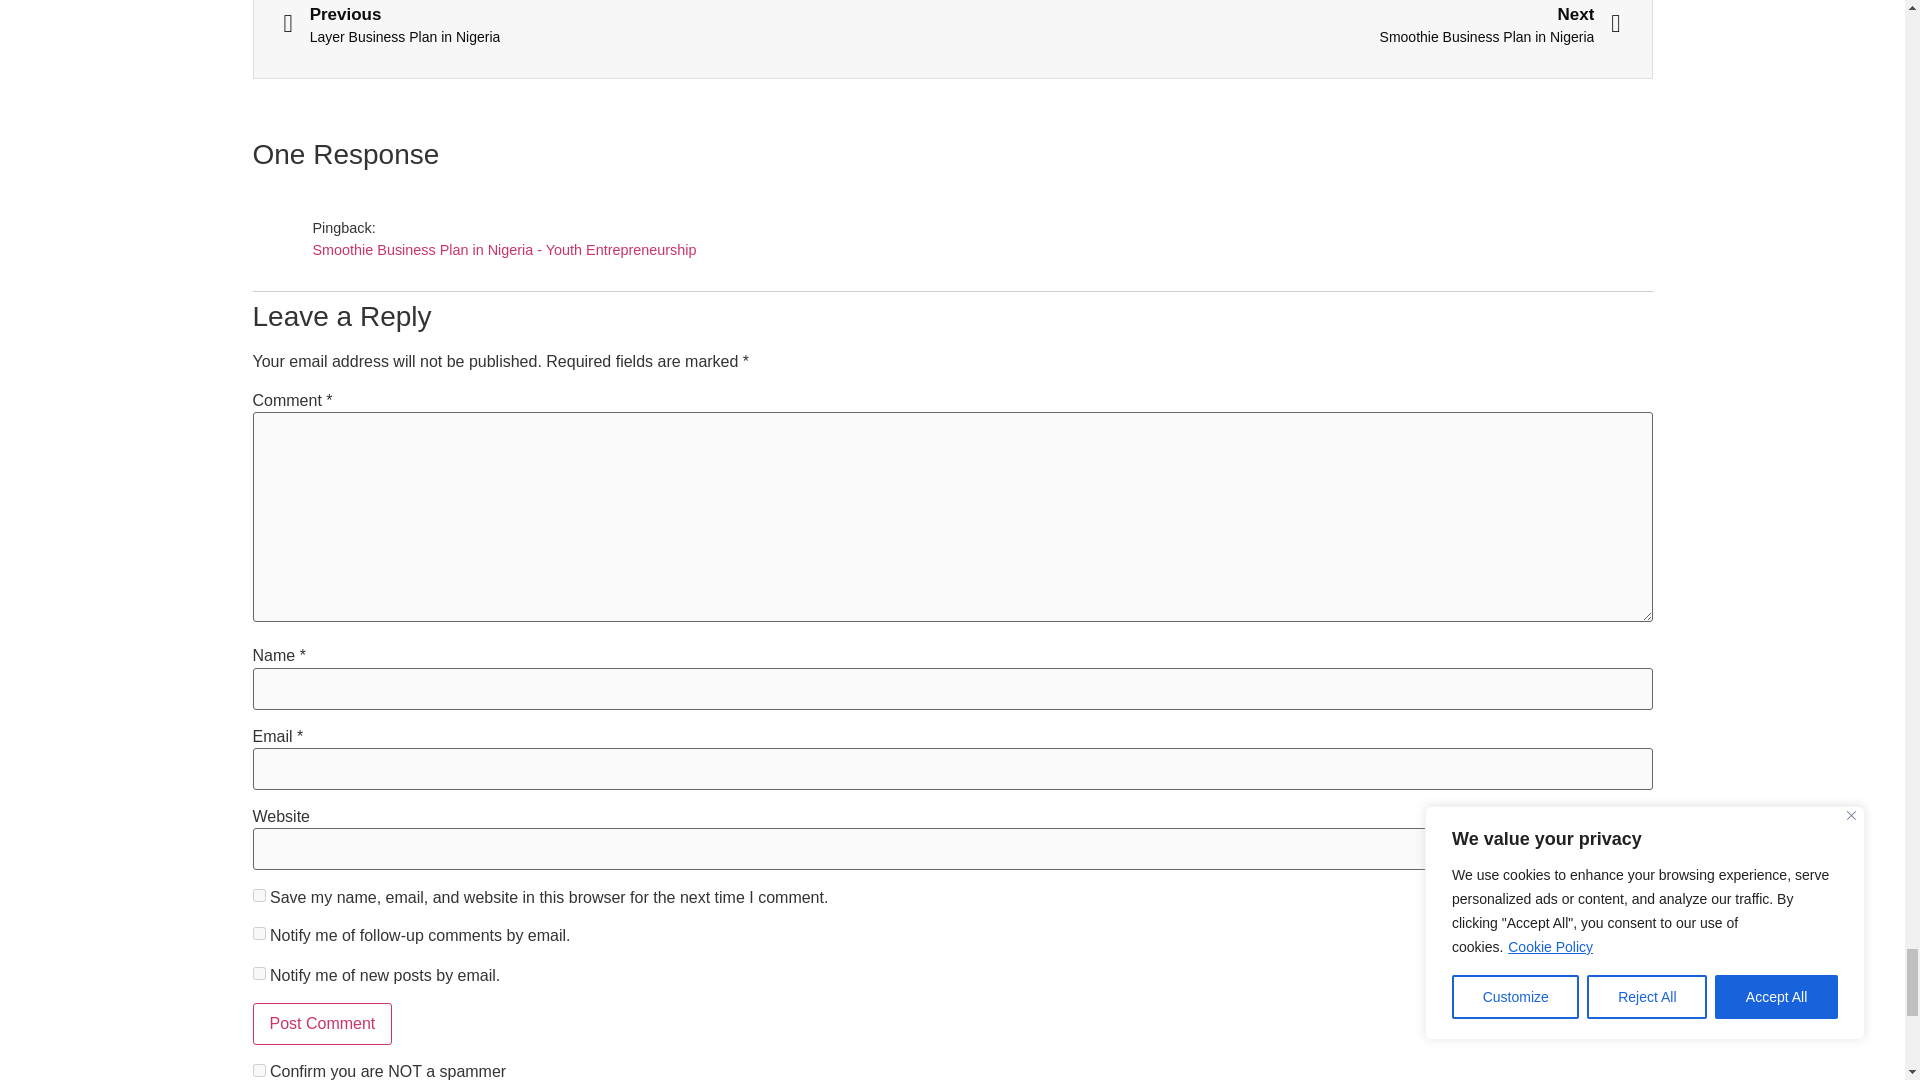  Describe the element at coordinates (258, 1070) in the screenshot. I see `on` at that location.